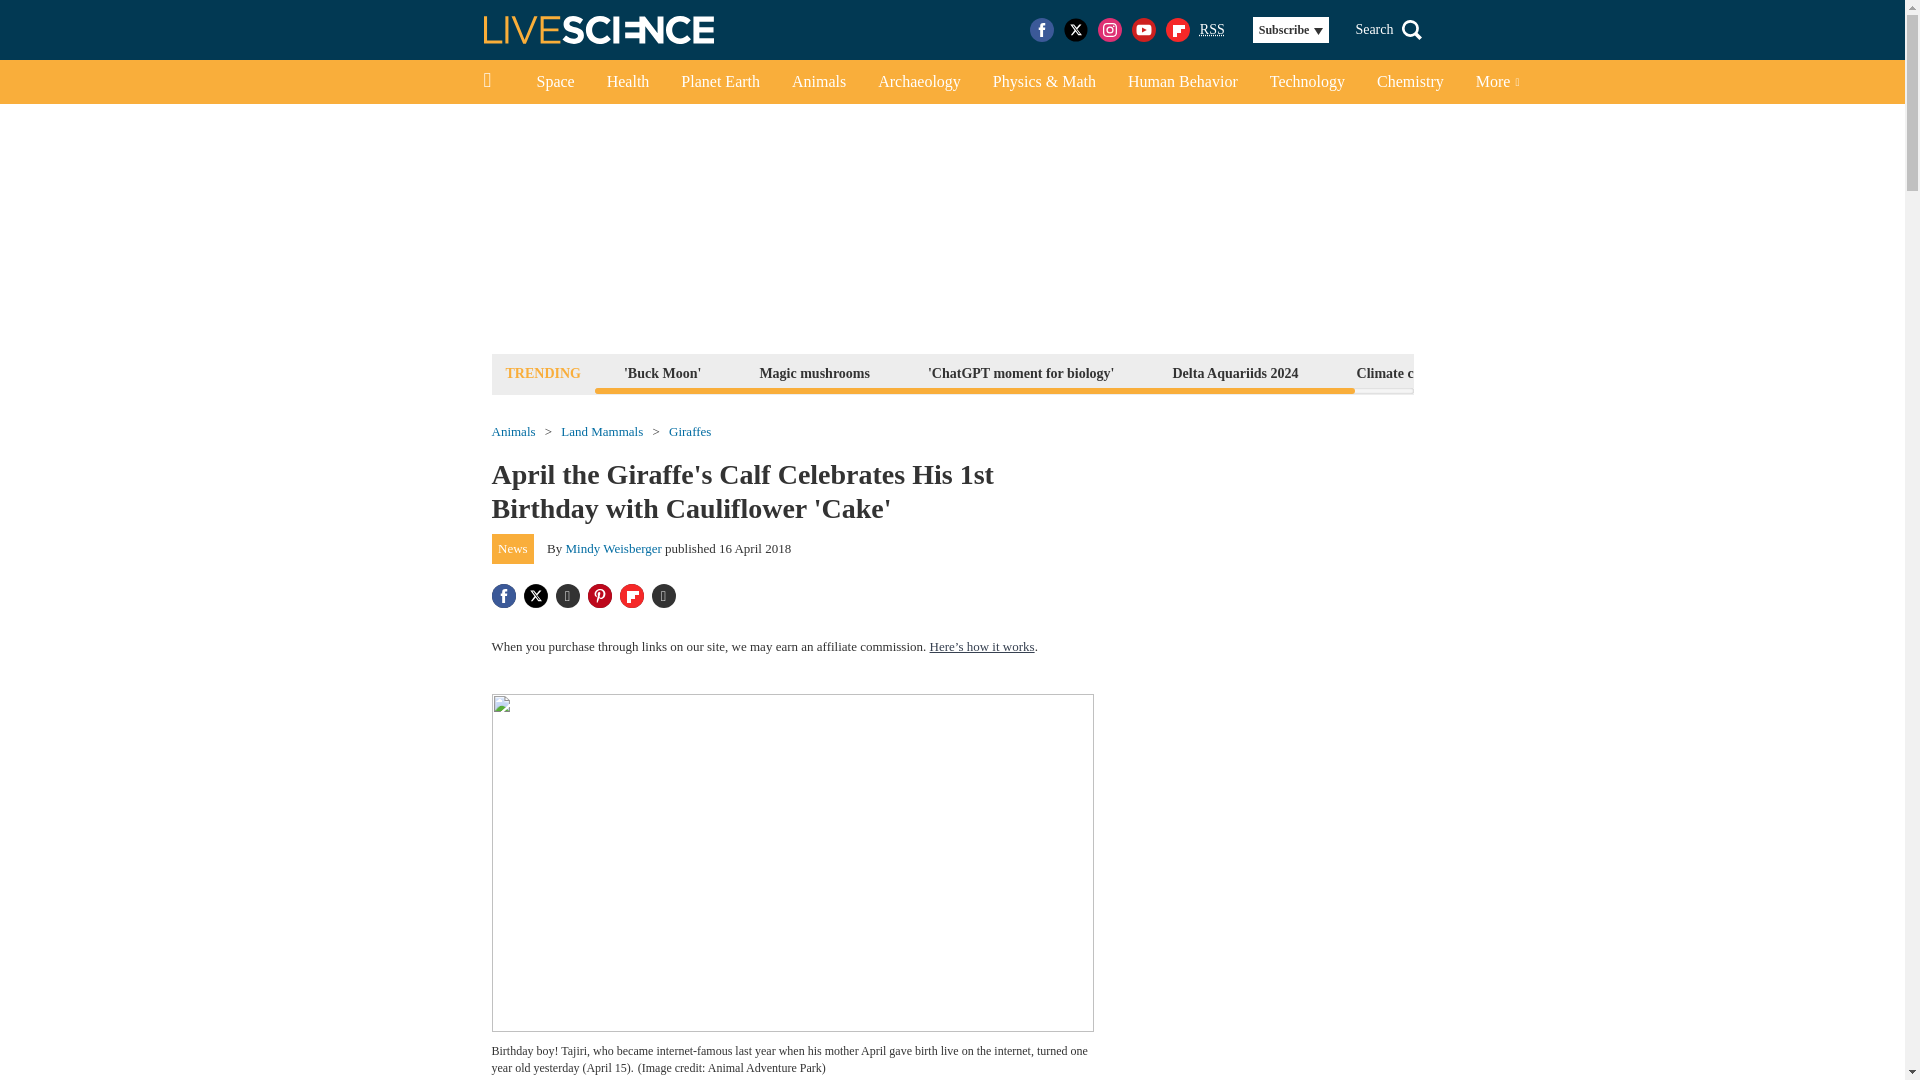 The height and width of the screenshot is (1080, 1920). I want to click on Land Mammals, so click(602, 432).